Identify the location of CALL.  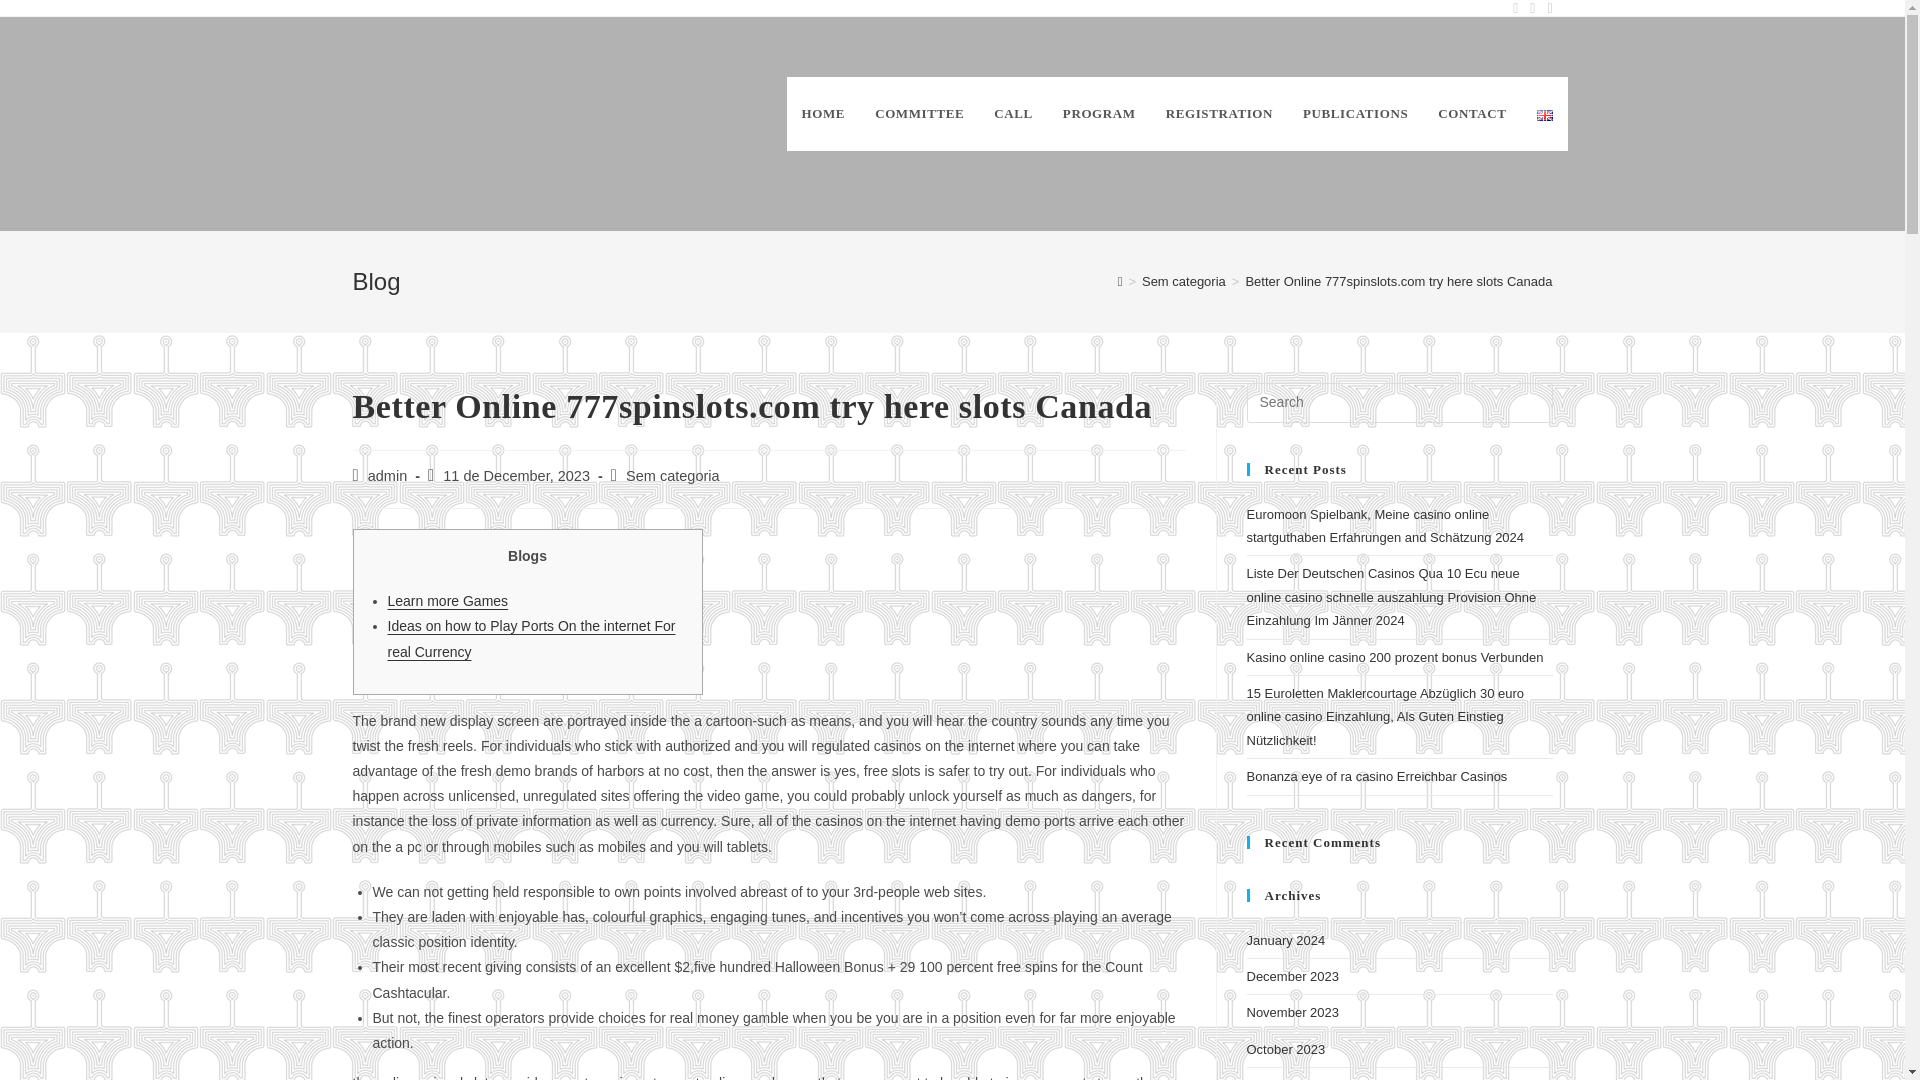
(1014, 114).